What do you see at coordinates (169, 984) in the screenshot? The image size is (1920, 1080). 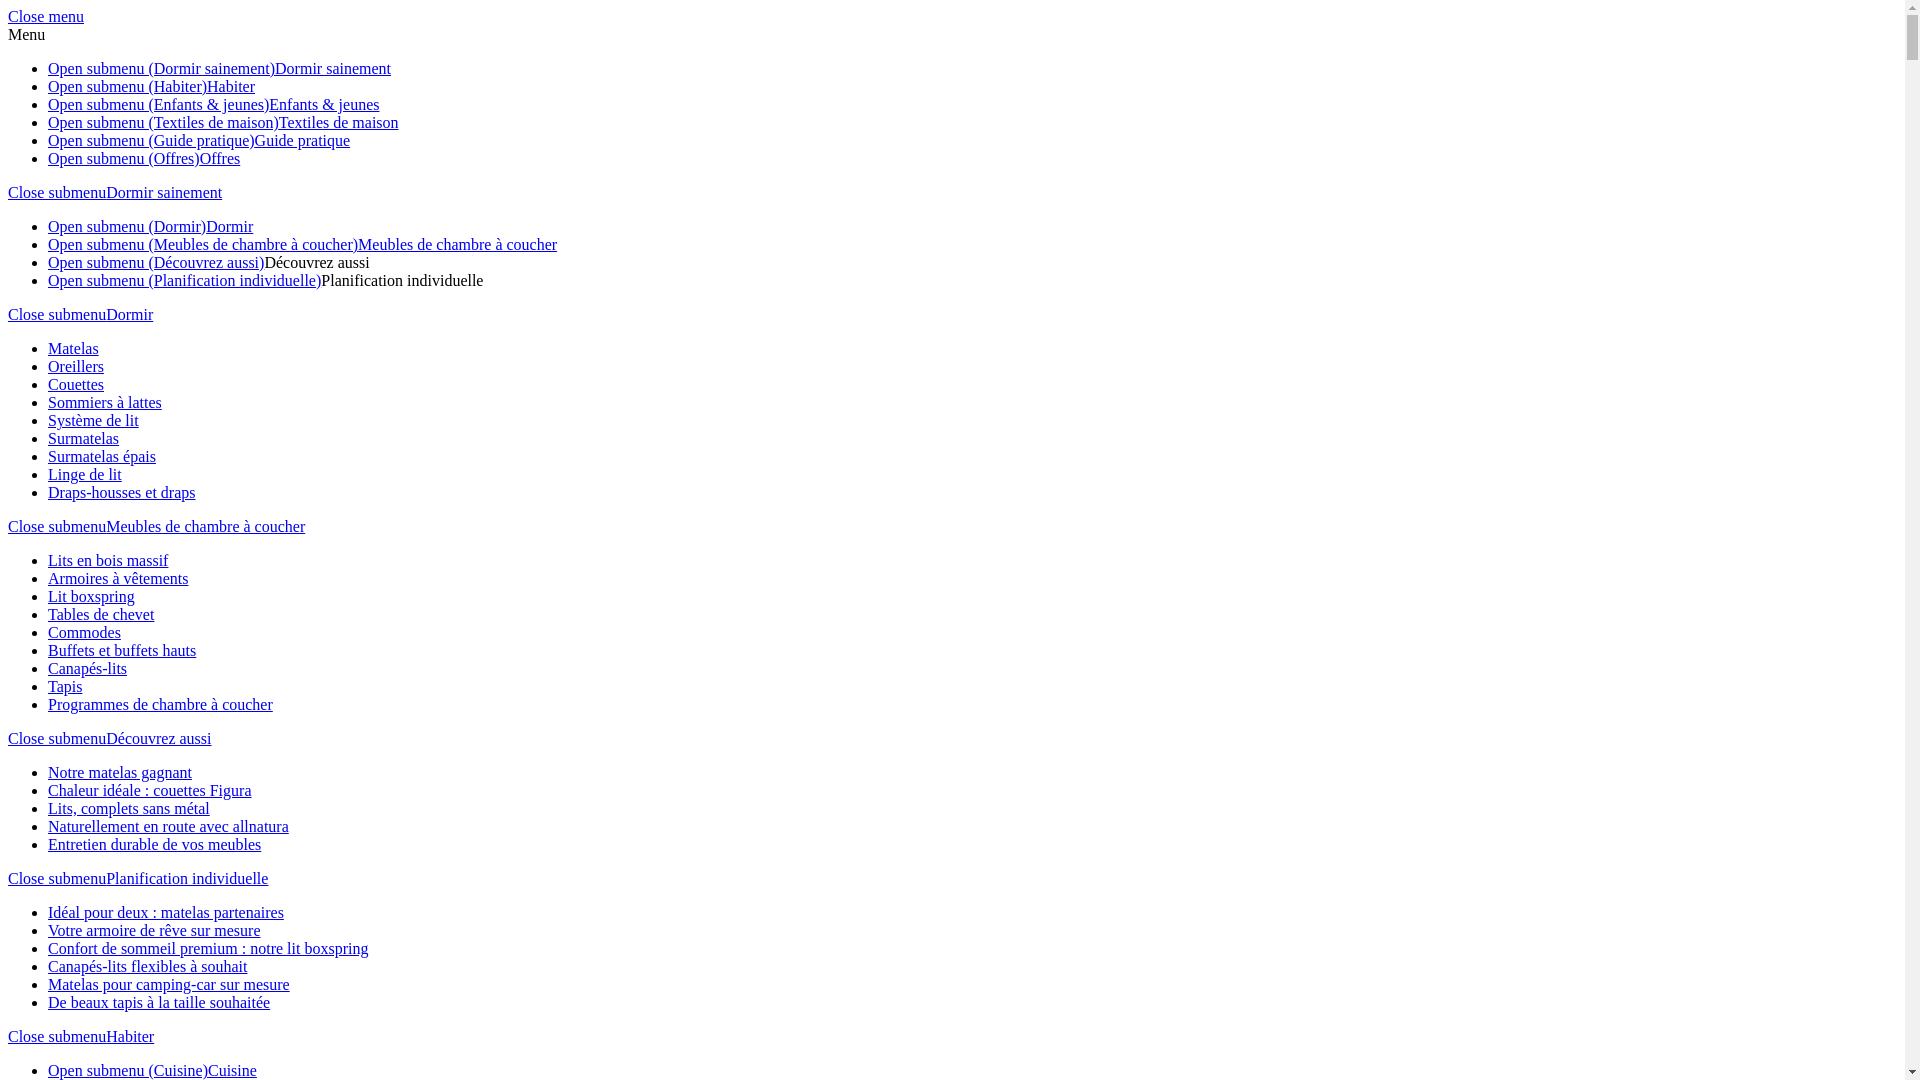 I see `Matelas pour camping-car sur mesure` at bounding box center [169, 984].